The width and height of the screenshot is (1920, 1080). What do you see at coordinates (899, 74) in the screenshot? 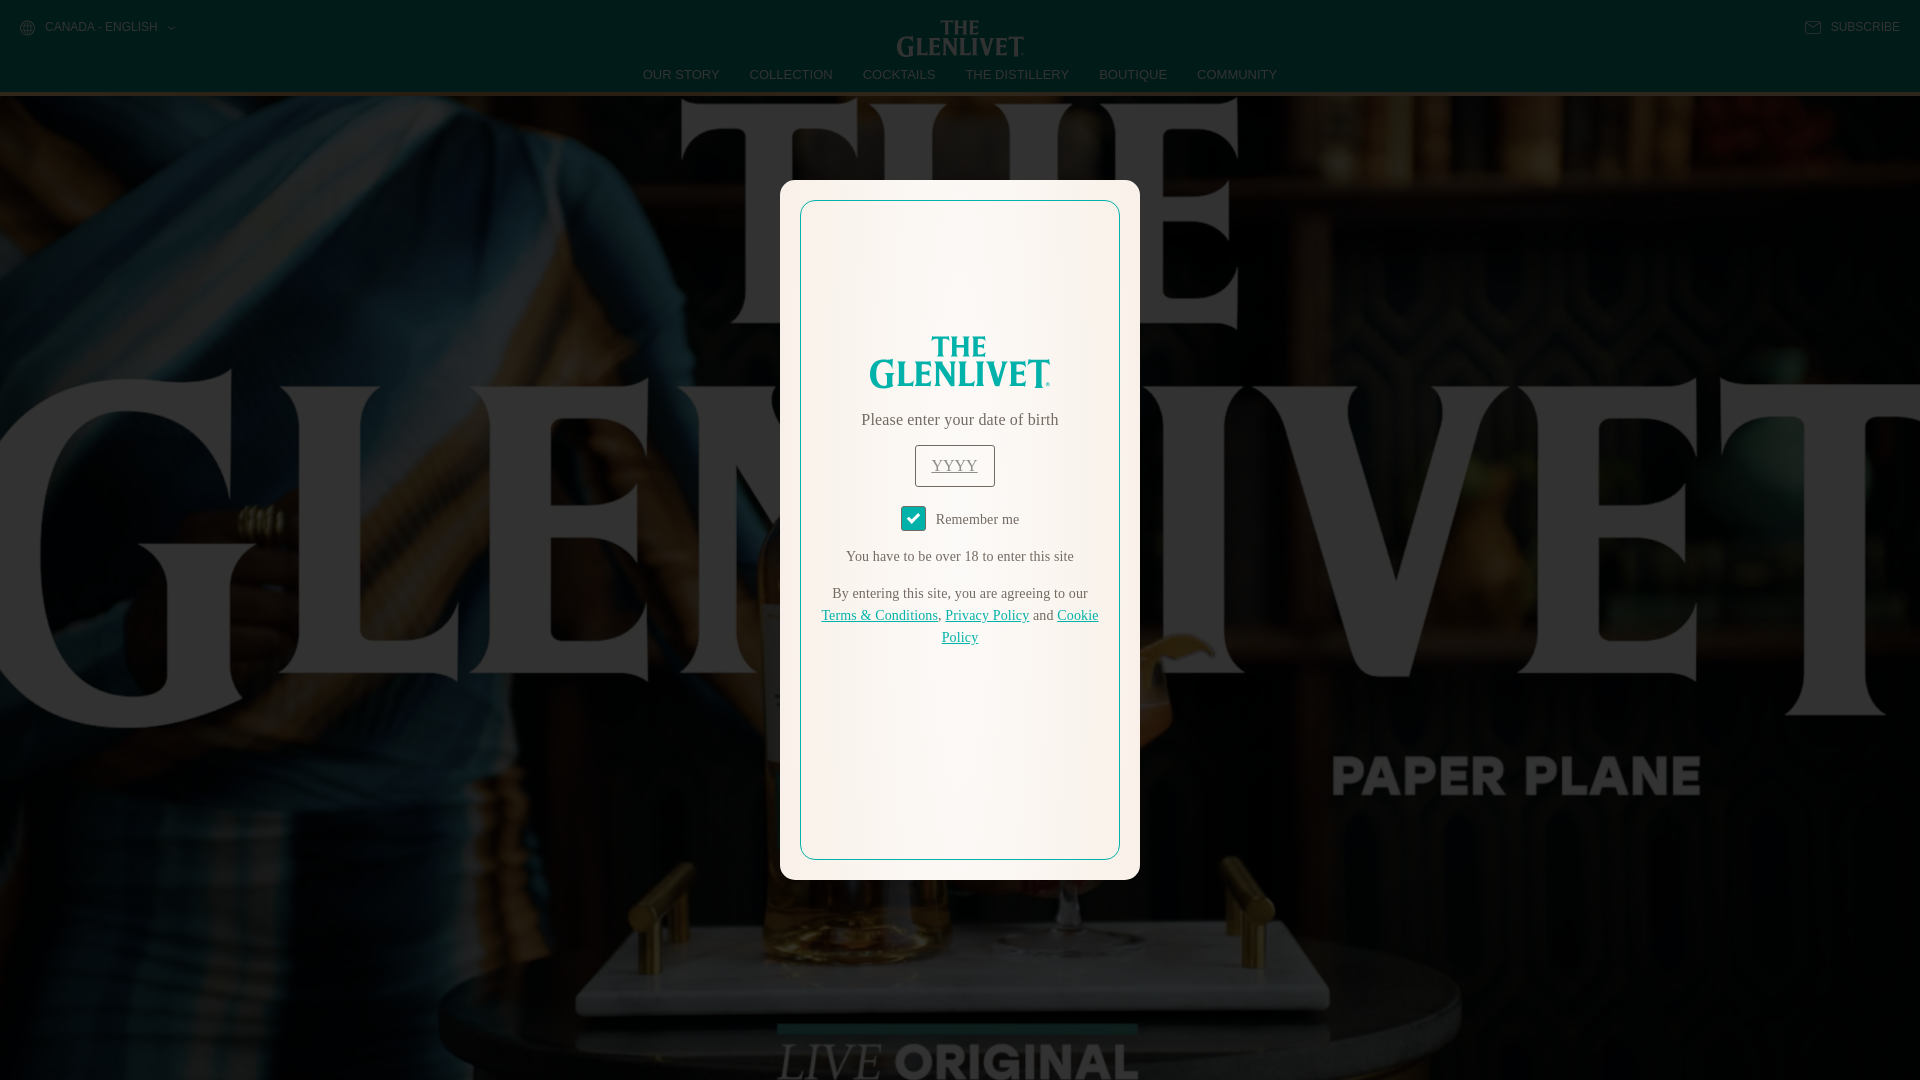
I see `COCKTAILS` at bounding box center [899, 74].